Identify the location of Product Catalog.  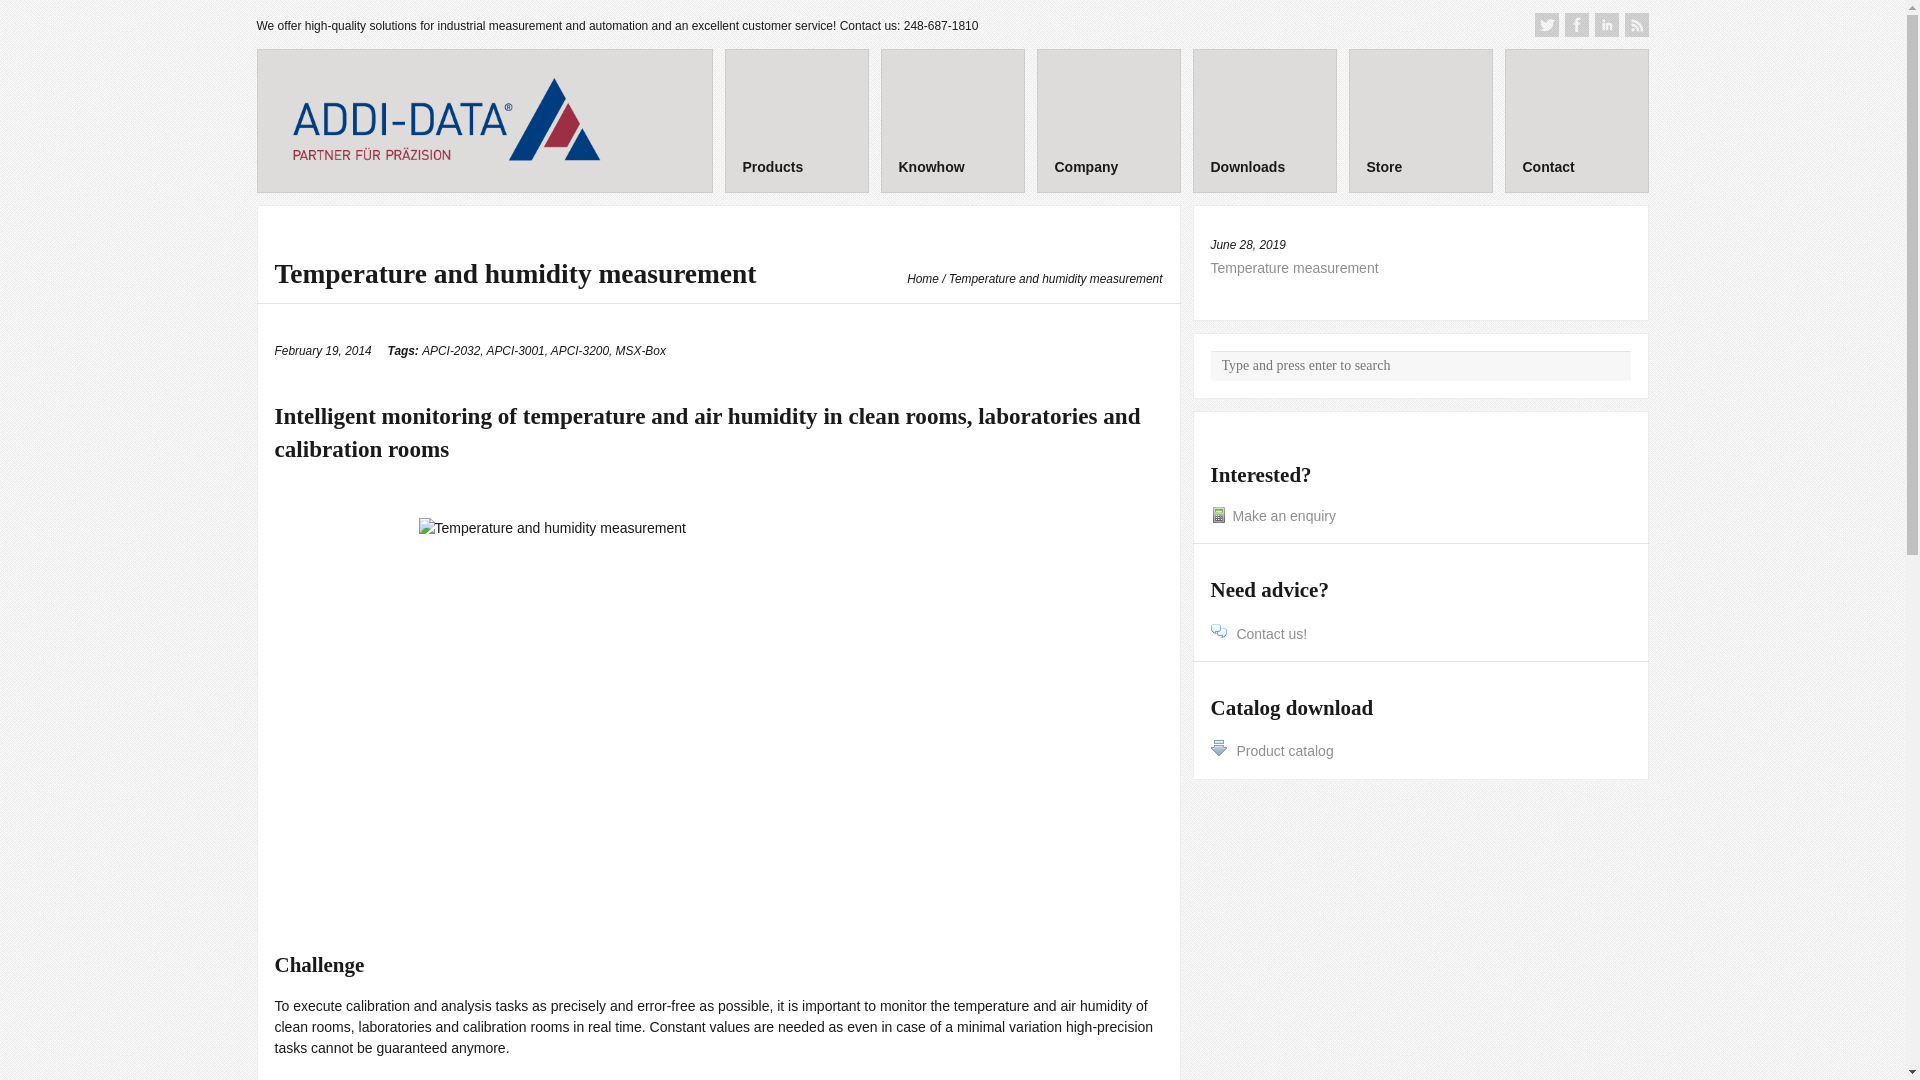
(1270, 751).